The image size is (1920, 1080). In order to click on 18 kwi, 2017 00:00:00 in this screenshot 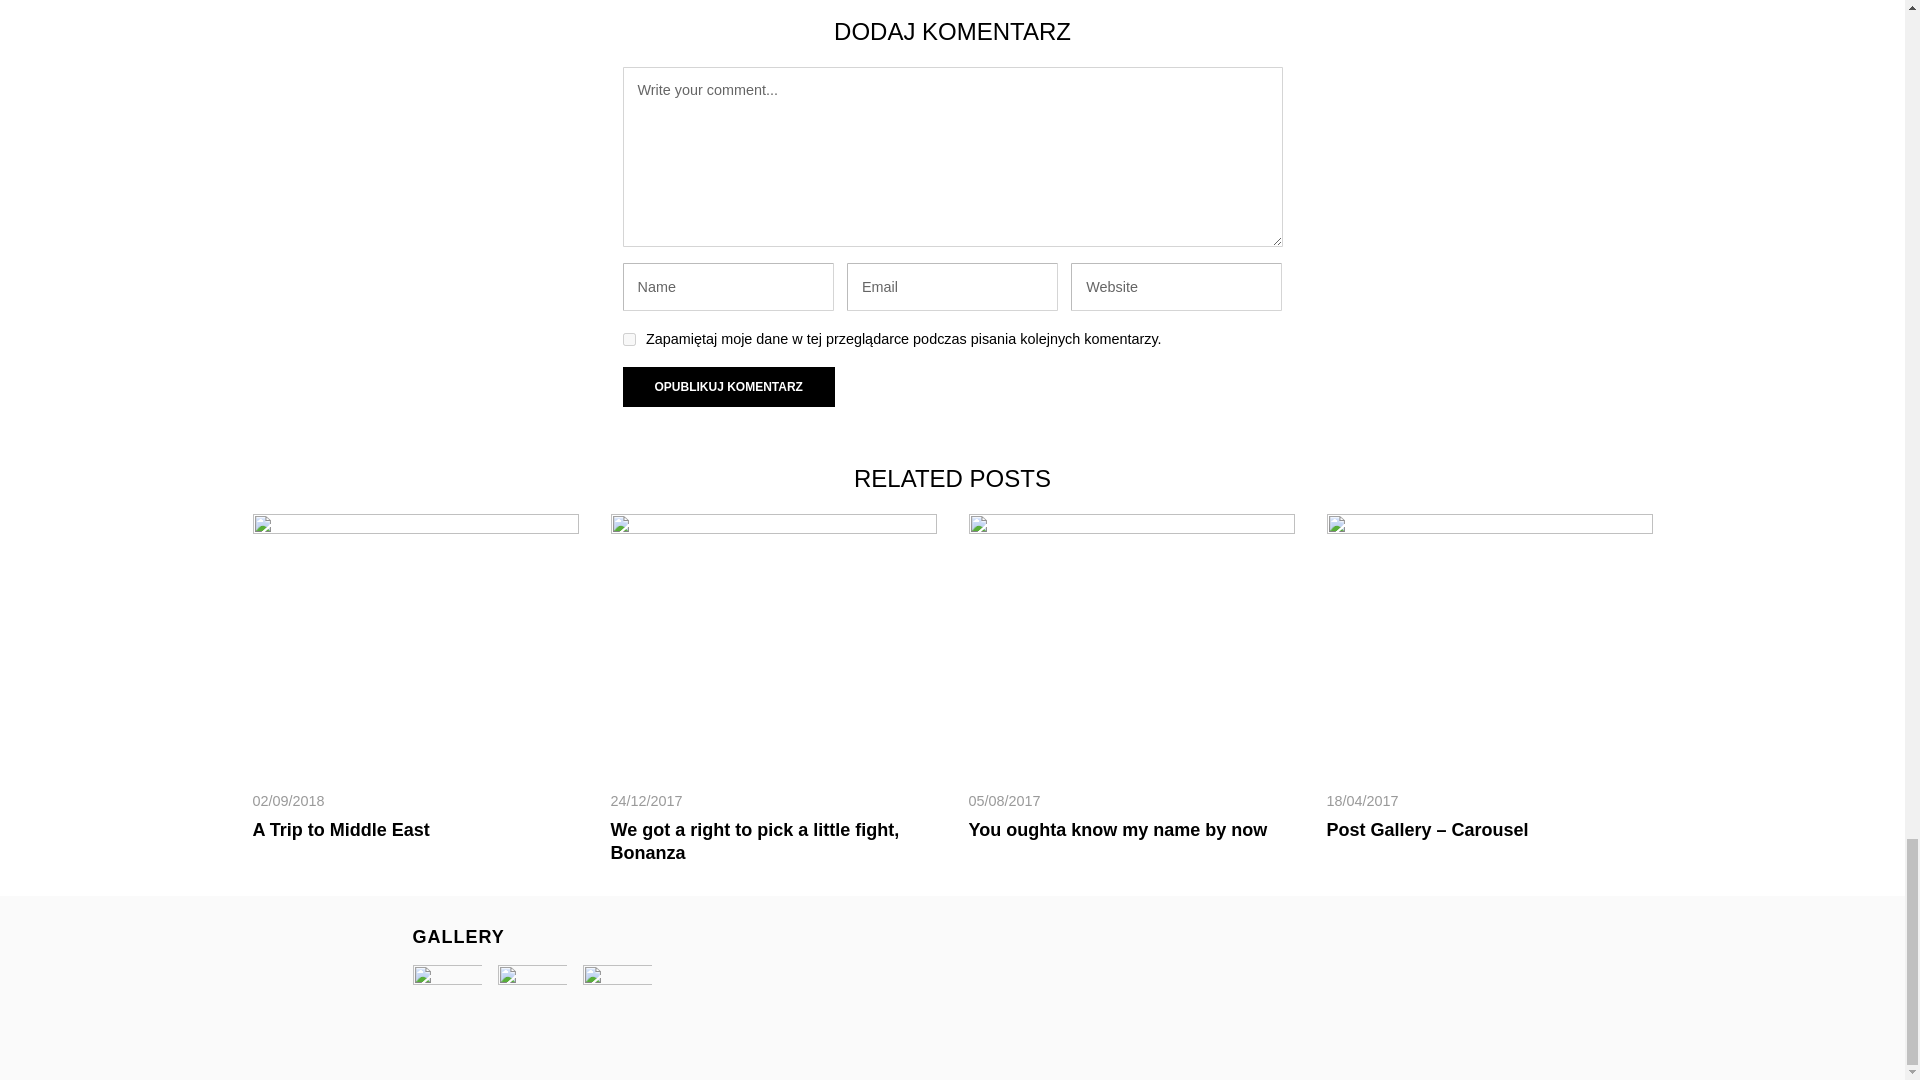, I will do `click(1362, 800)`.